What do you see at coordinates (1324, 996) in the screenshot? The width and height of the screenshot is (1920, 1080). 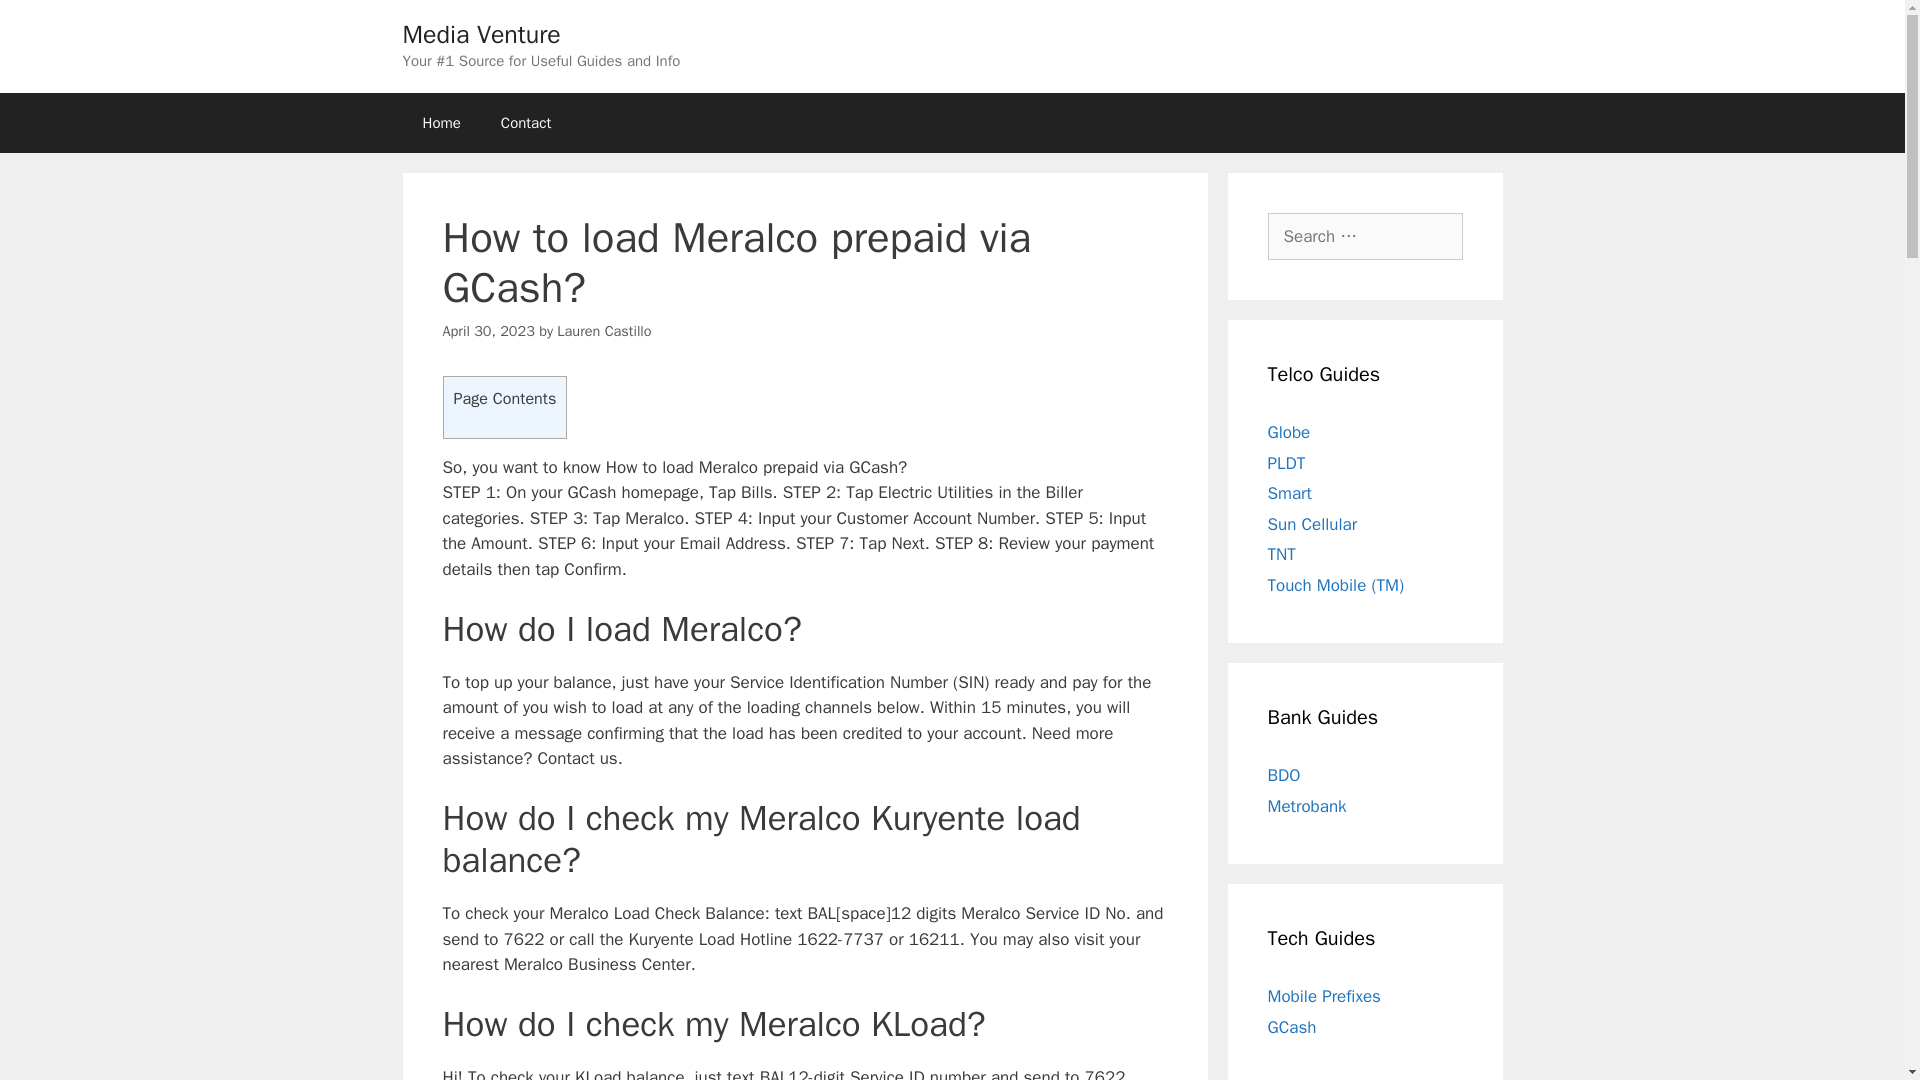 I see `Mobile Prefixes` at bounding box center [1324, 996].